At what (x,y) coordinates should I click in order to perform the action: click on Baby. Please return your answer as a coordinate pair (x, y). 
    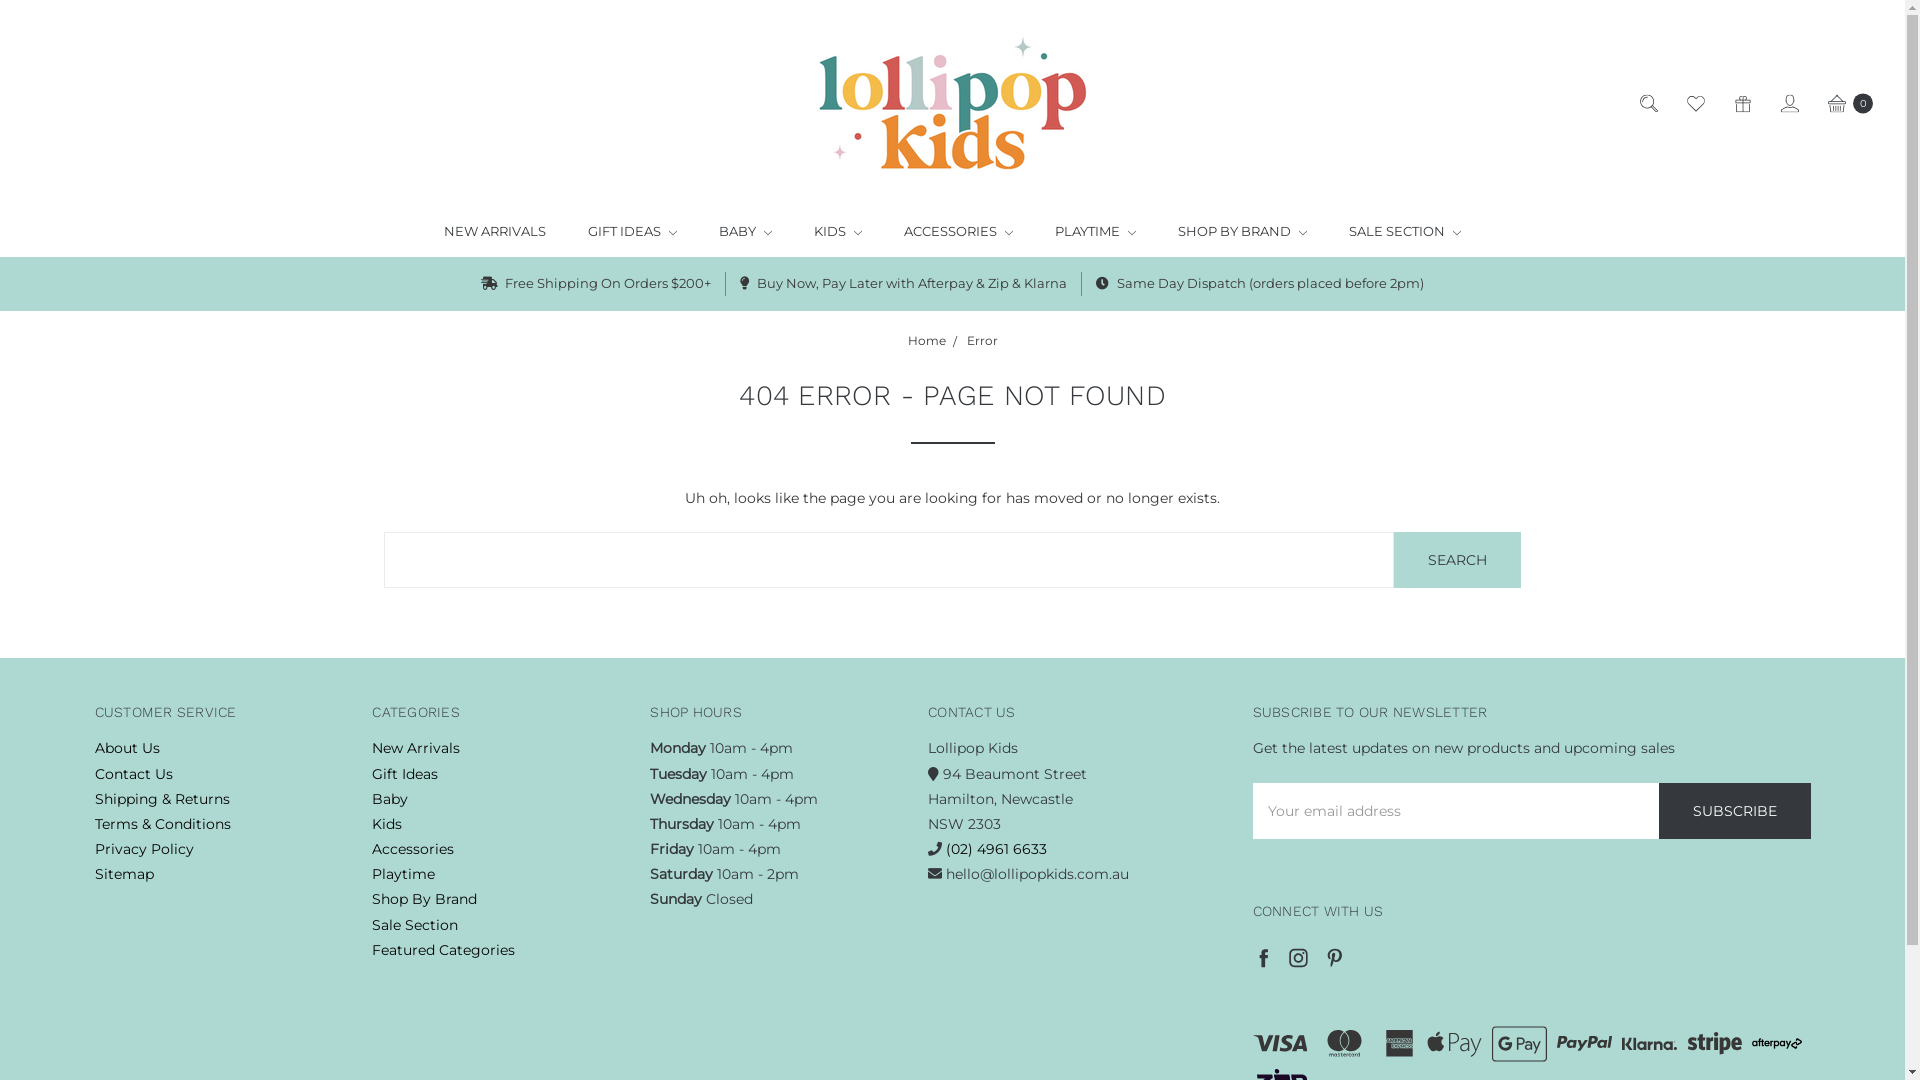
    Looking at the image, I should click on (390, 799).